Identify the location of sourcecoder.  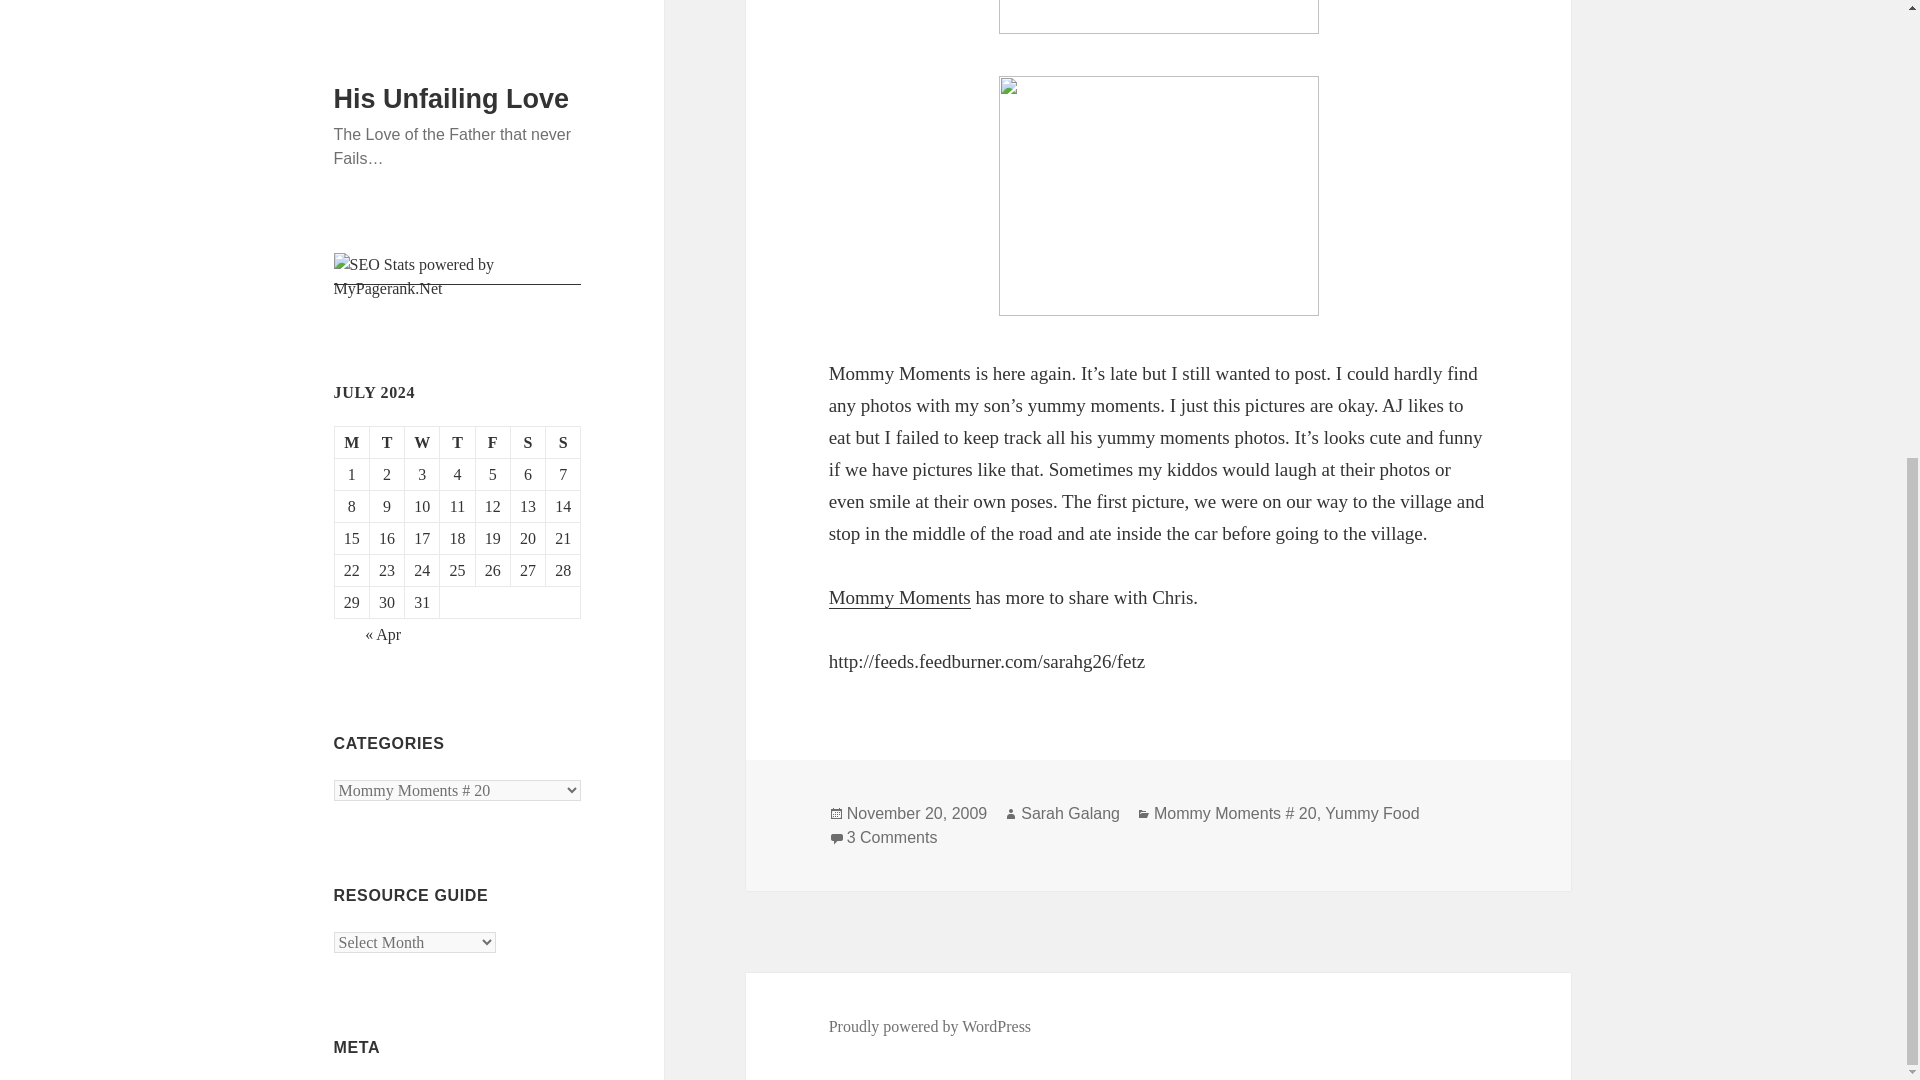
(372, 580).